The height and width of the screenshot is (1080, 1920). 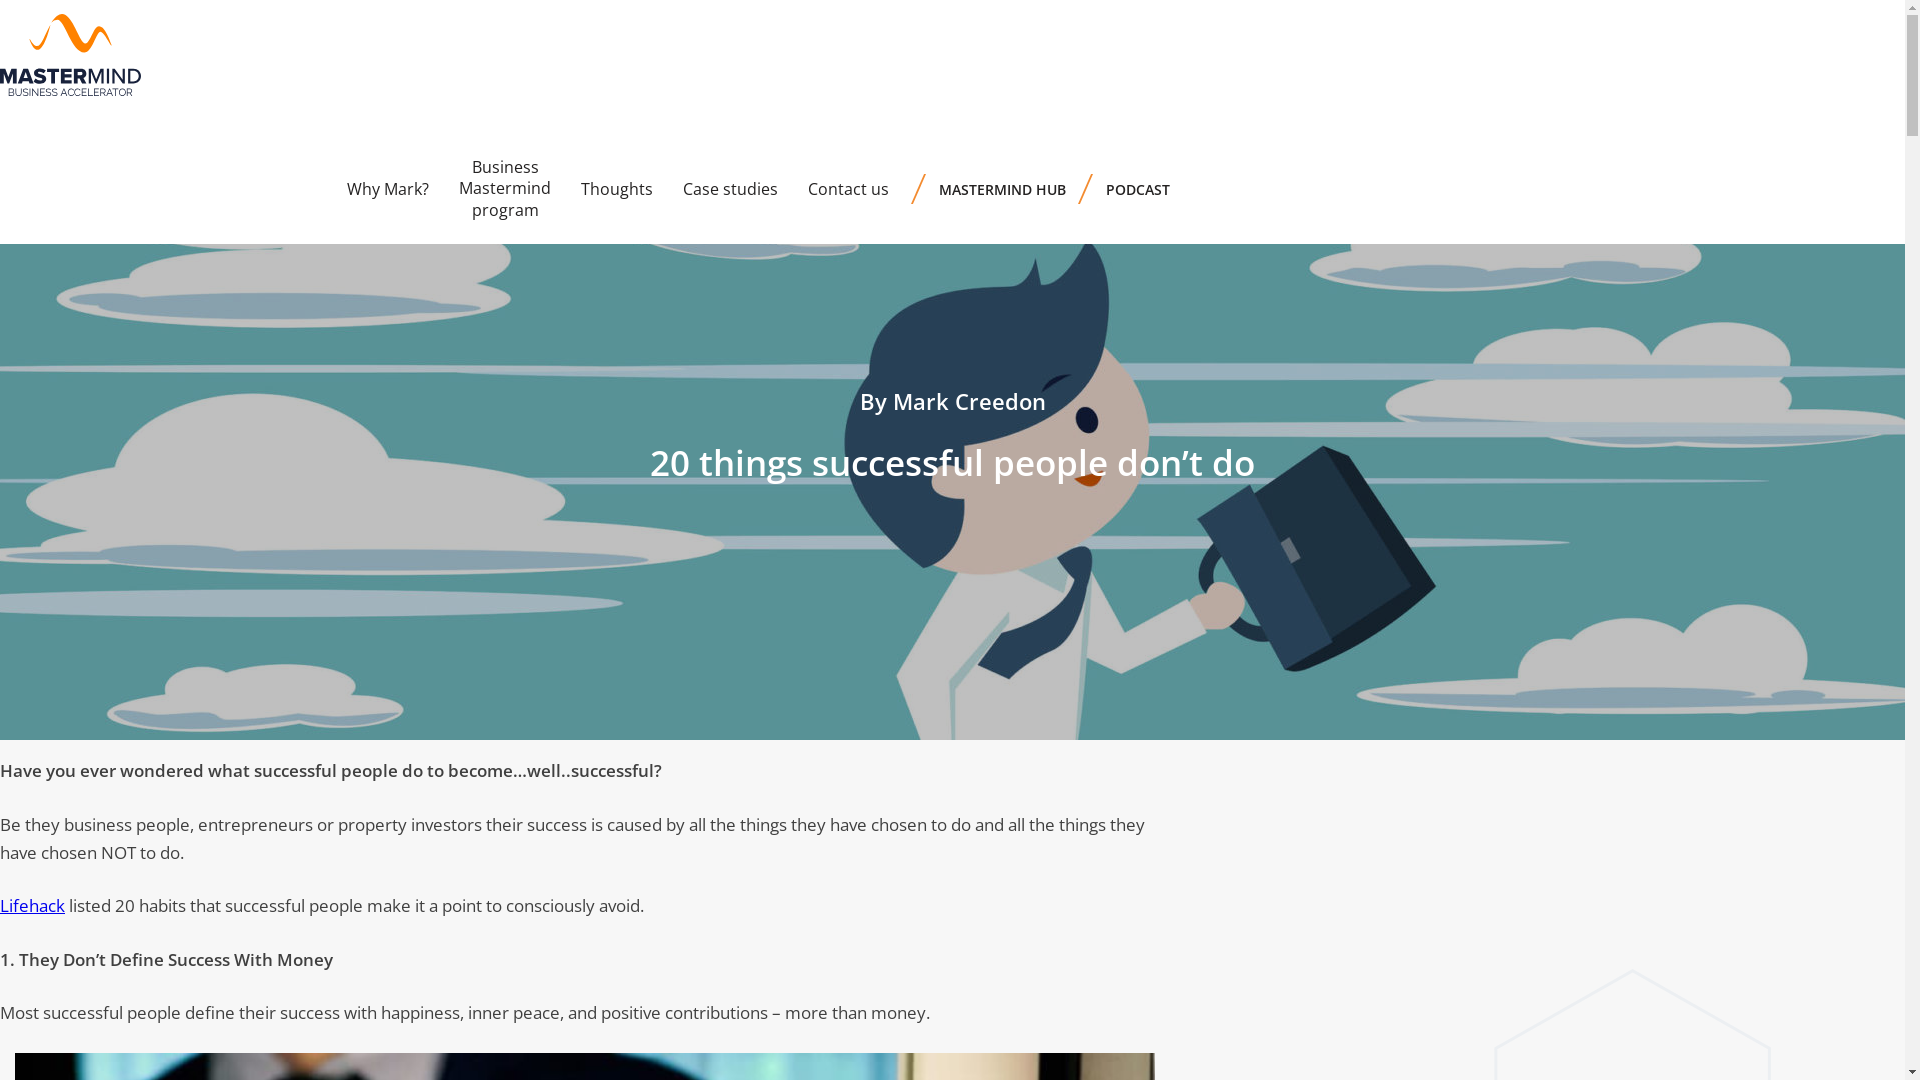 I want to click on Case studies, so click(x=730, y=189).